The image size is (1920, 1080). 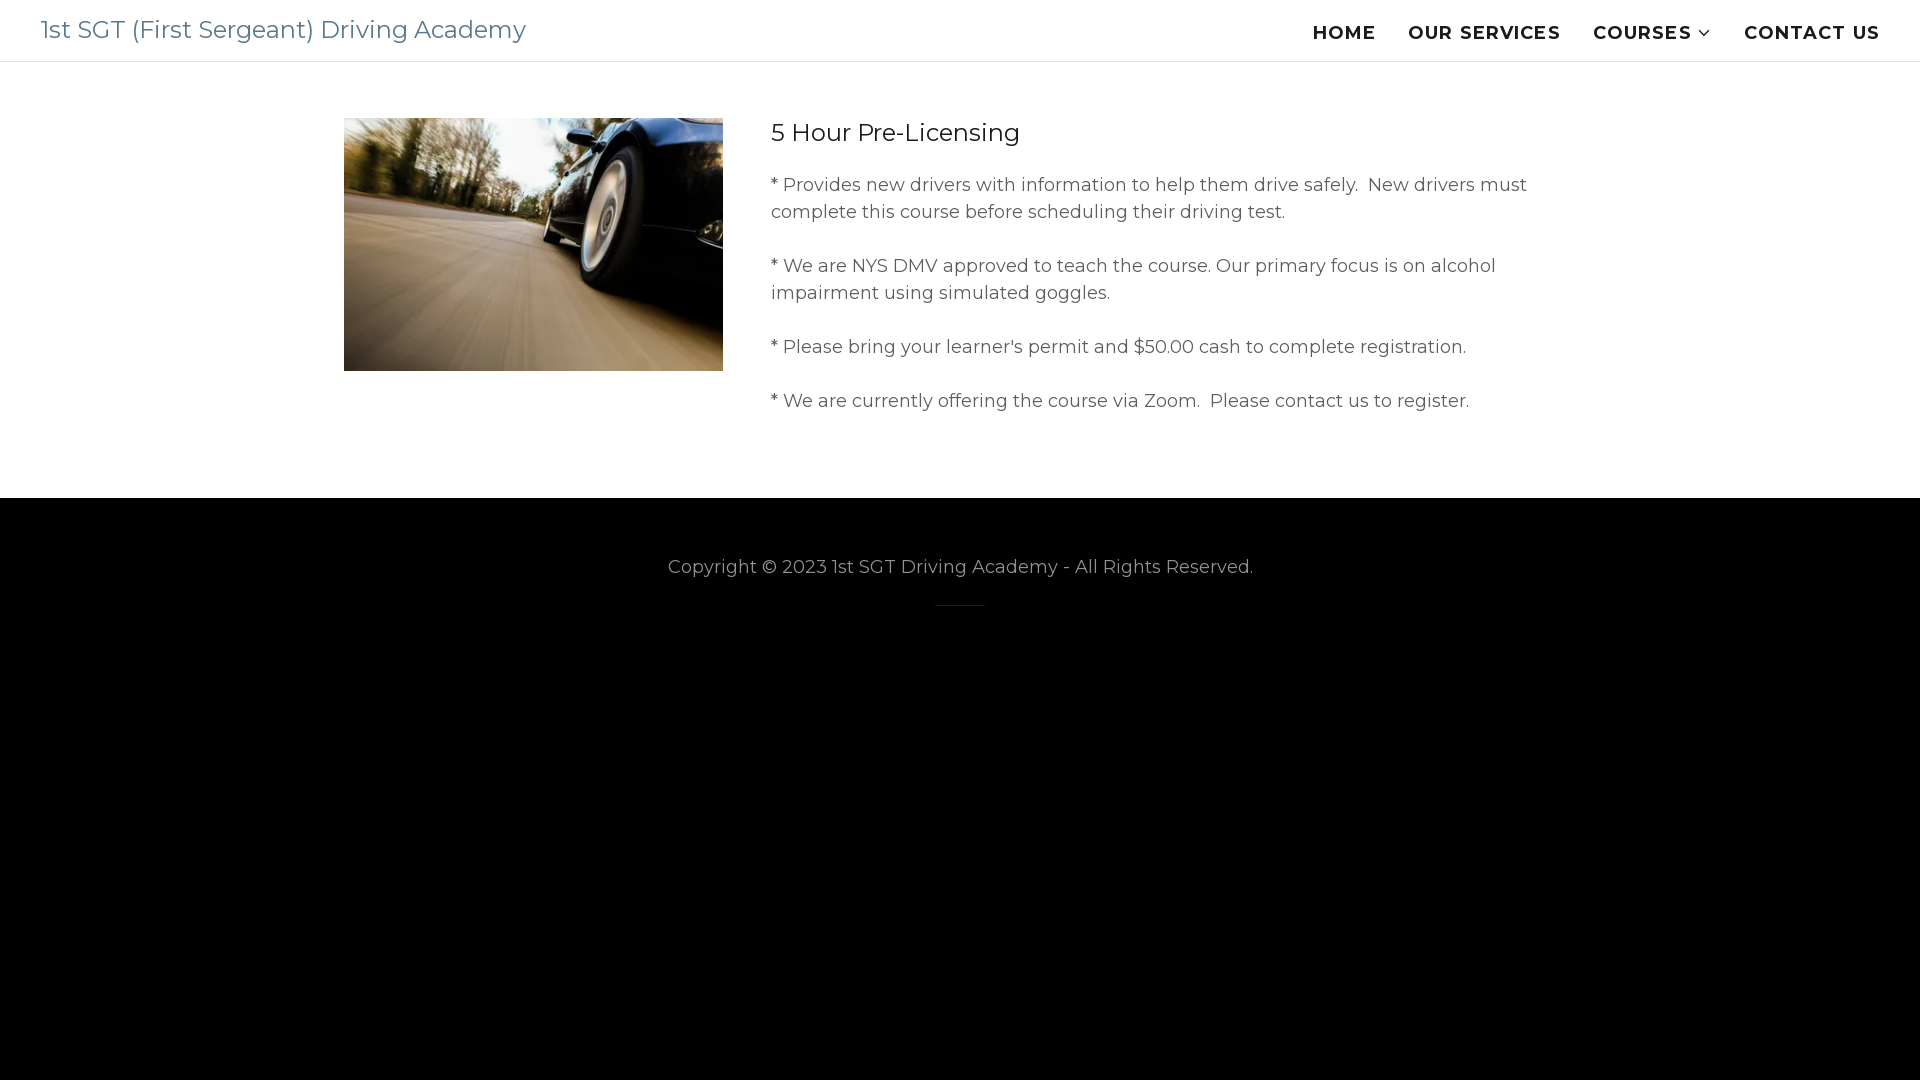 I want to click on CONTACT US, so click(x=1812, y=33).